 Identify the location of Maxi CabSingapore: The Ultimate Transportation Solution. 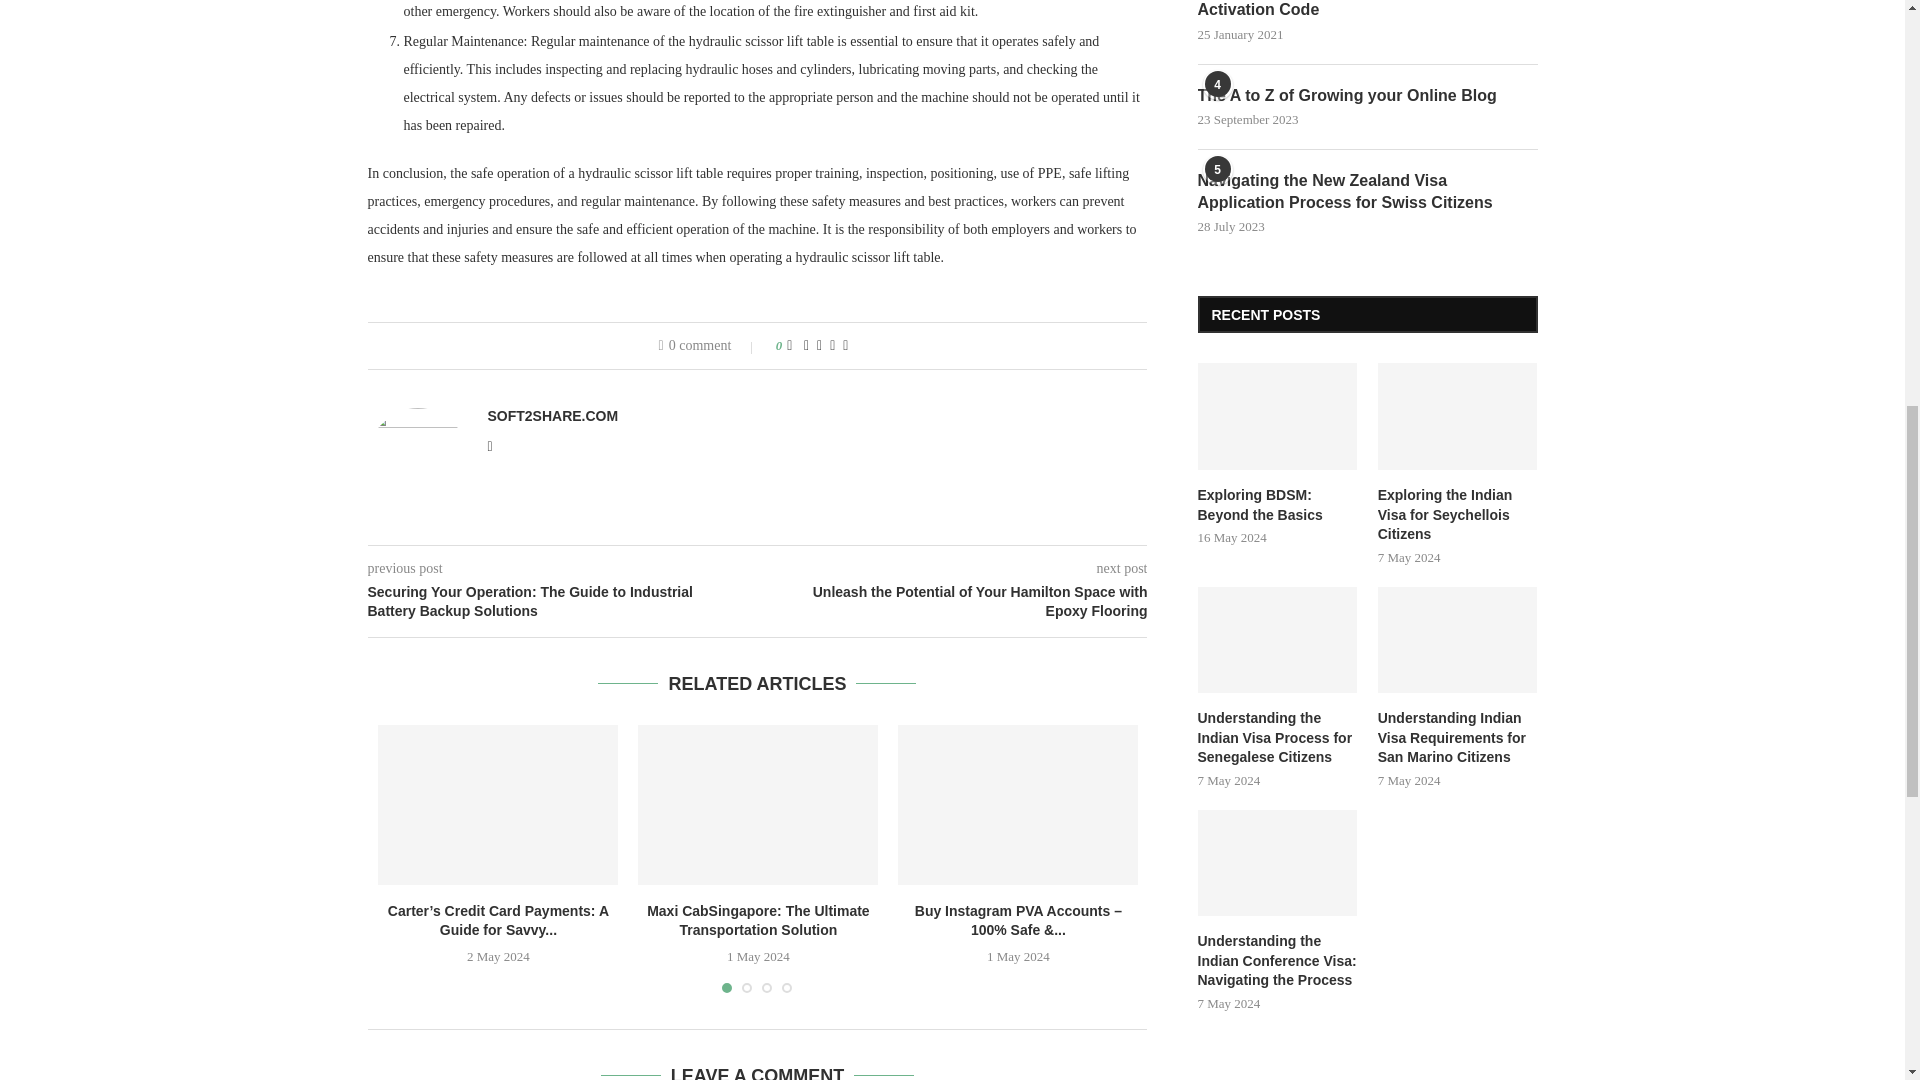
(757, 804).